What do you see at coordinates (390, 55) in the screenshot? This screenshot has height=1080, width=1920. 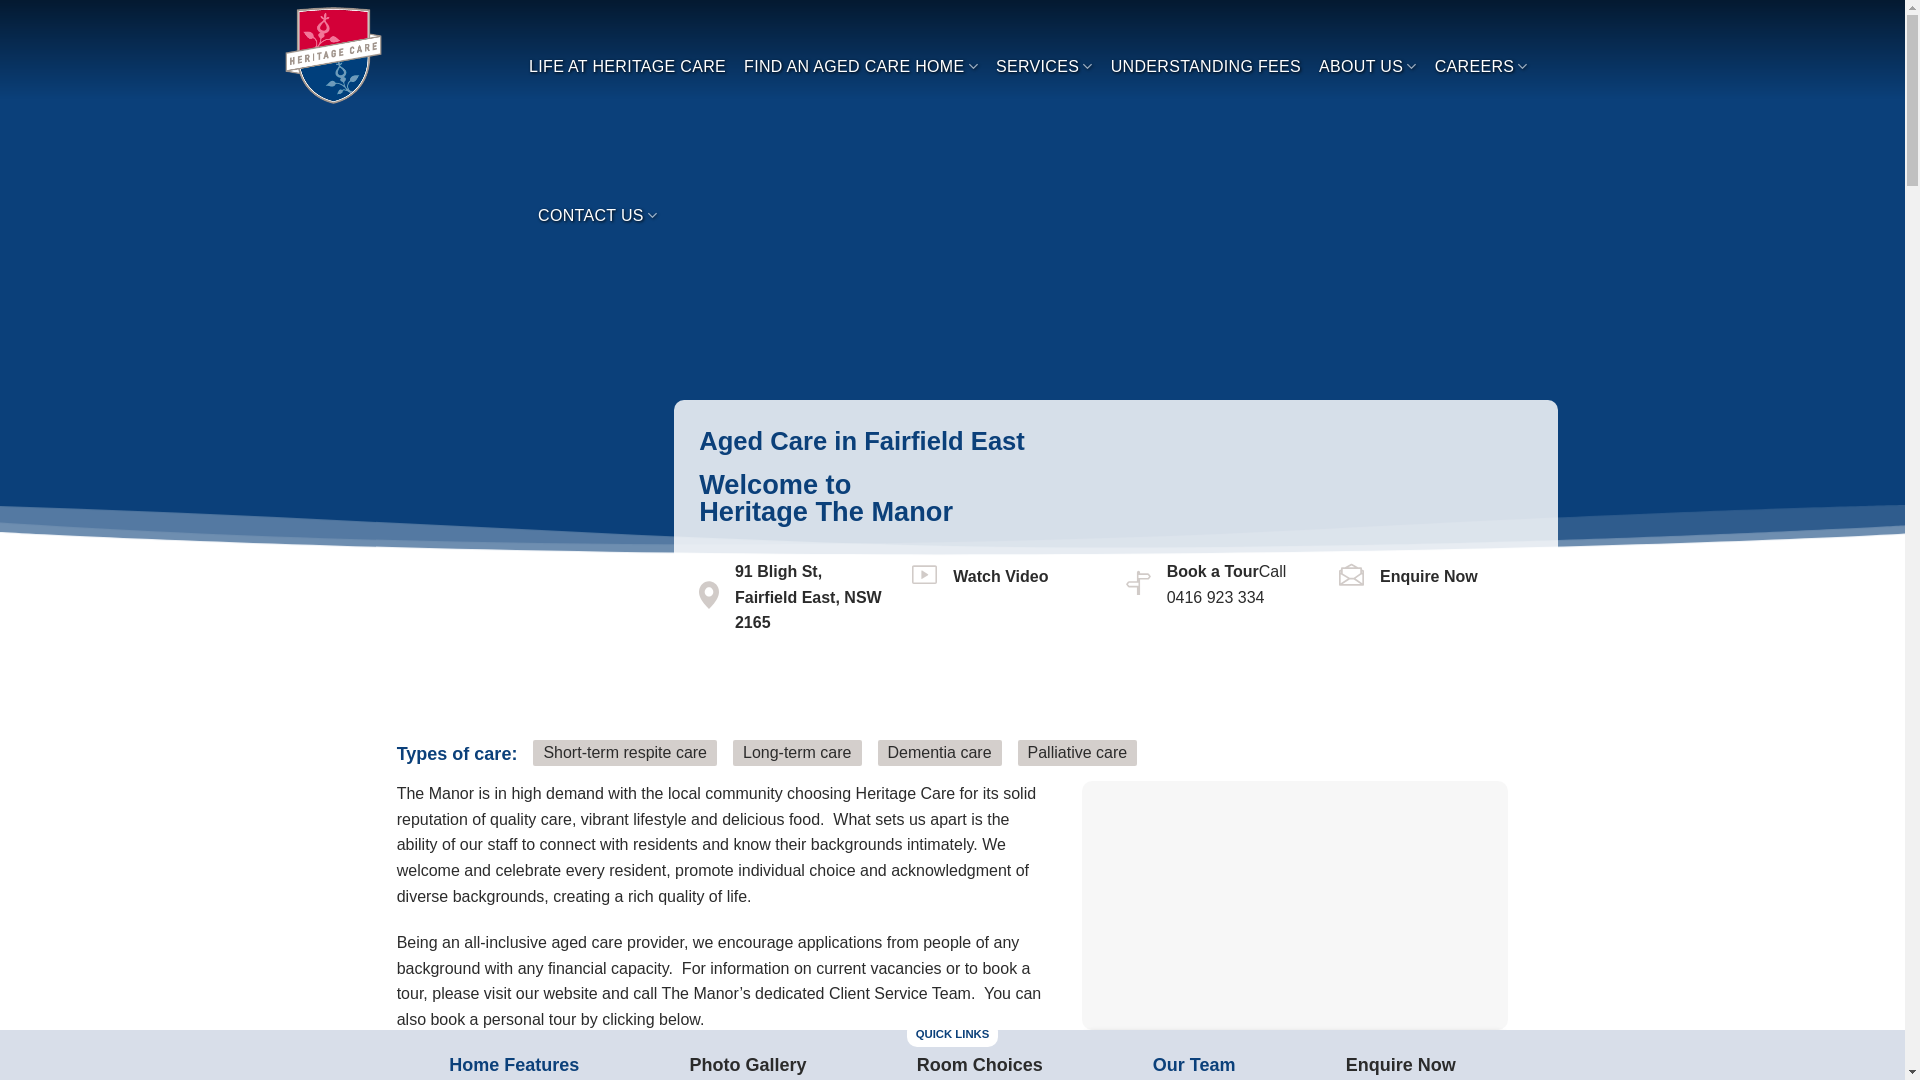 I see `Heritage Care` at bounding box center [390, 55].